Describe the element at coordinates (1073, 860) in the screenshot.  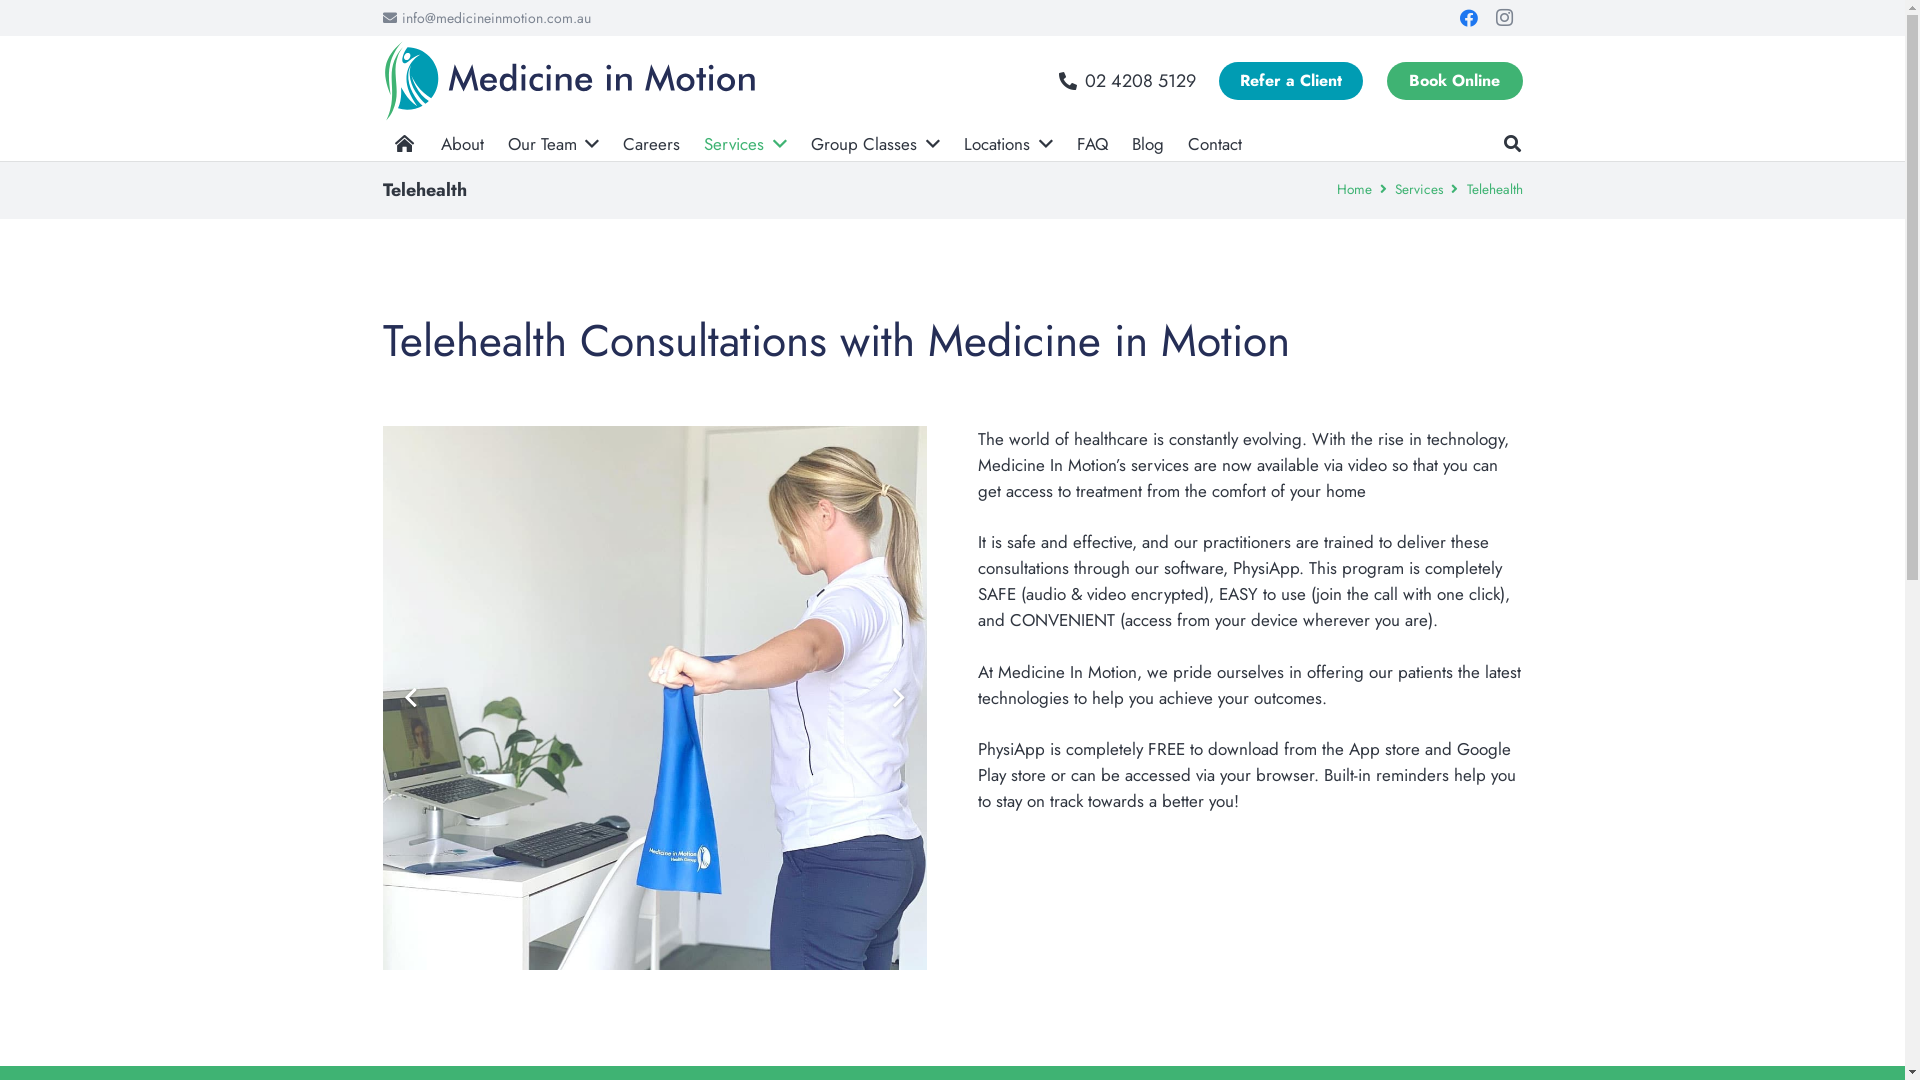
I see `See Classes` at that location.